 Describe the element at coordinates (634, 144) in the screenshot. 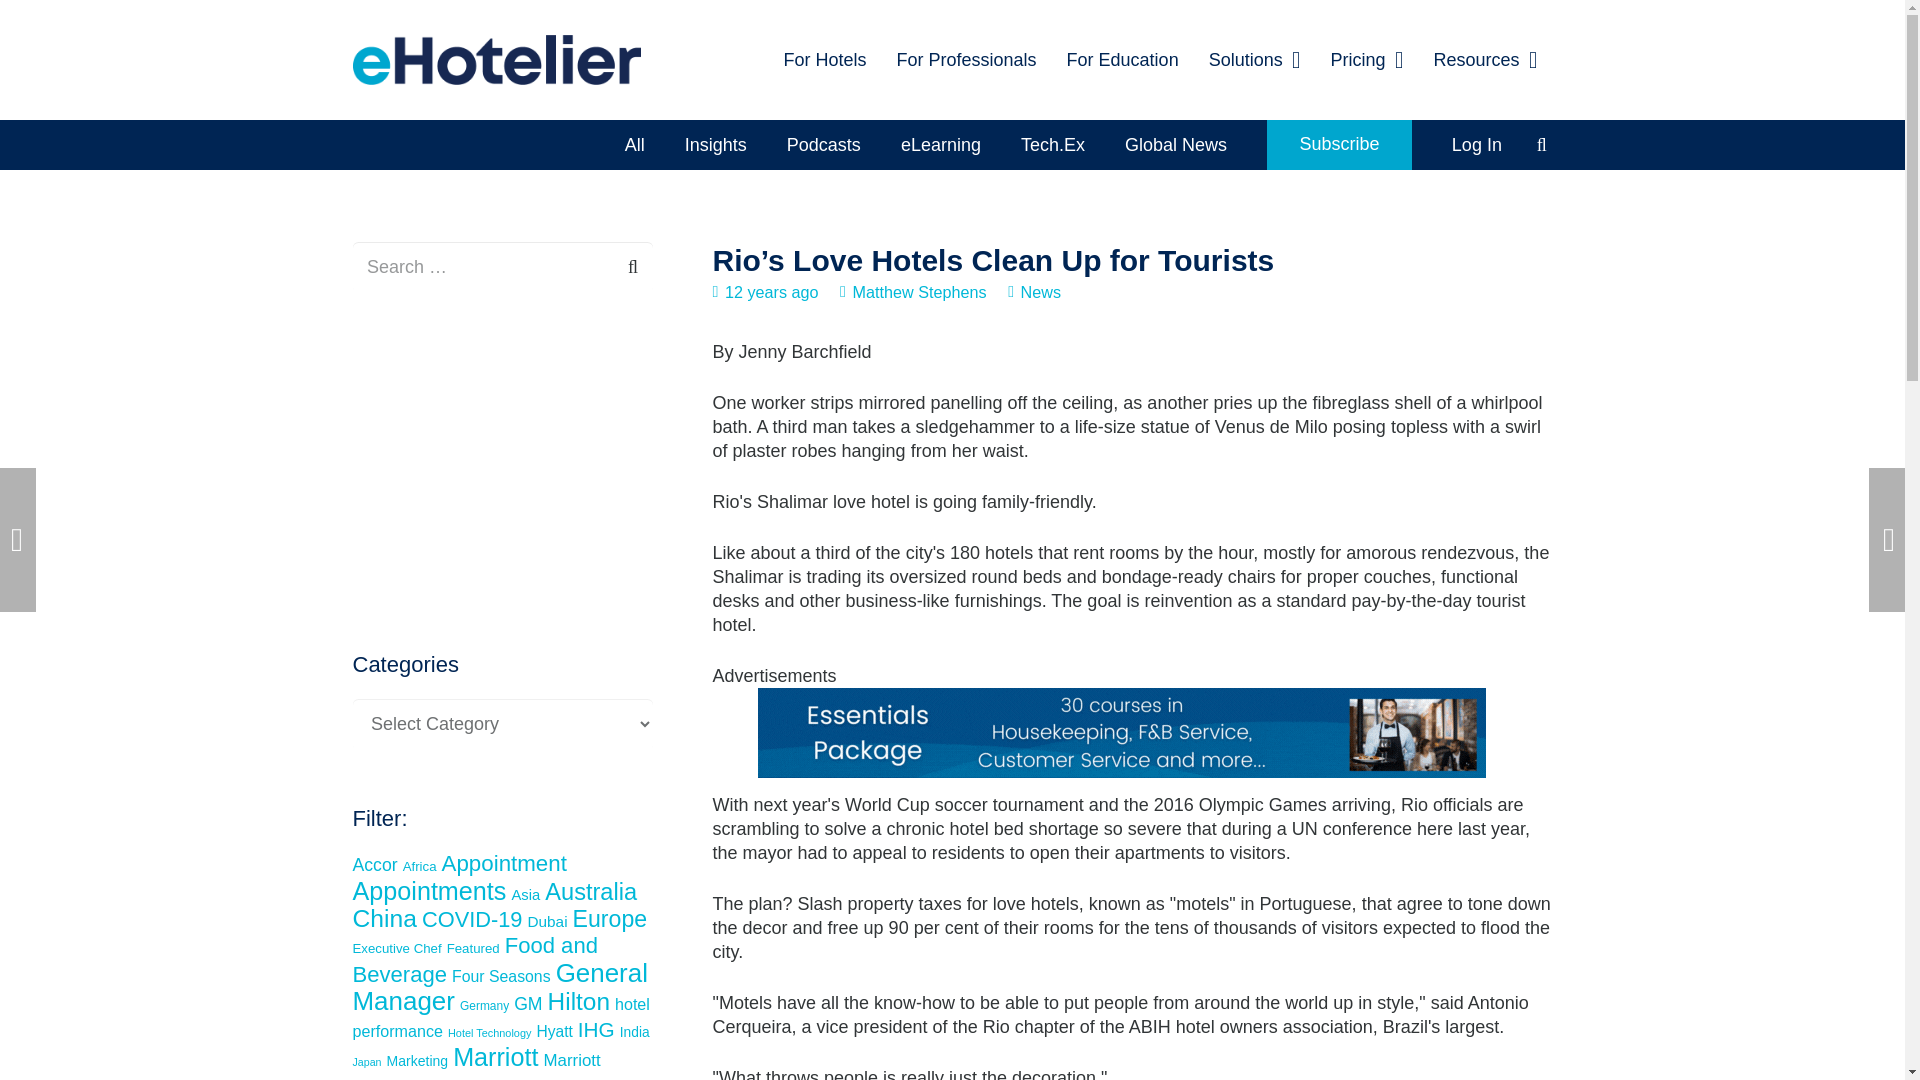

I see `All` at that location.